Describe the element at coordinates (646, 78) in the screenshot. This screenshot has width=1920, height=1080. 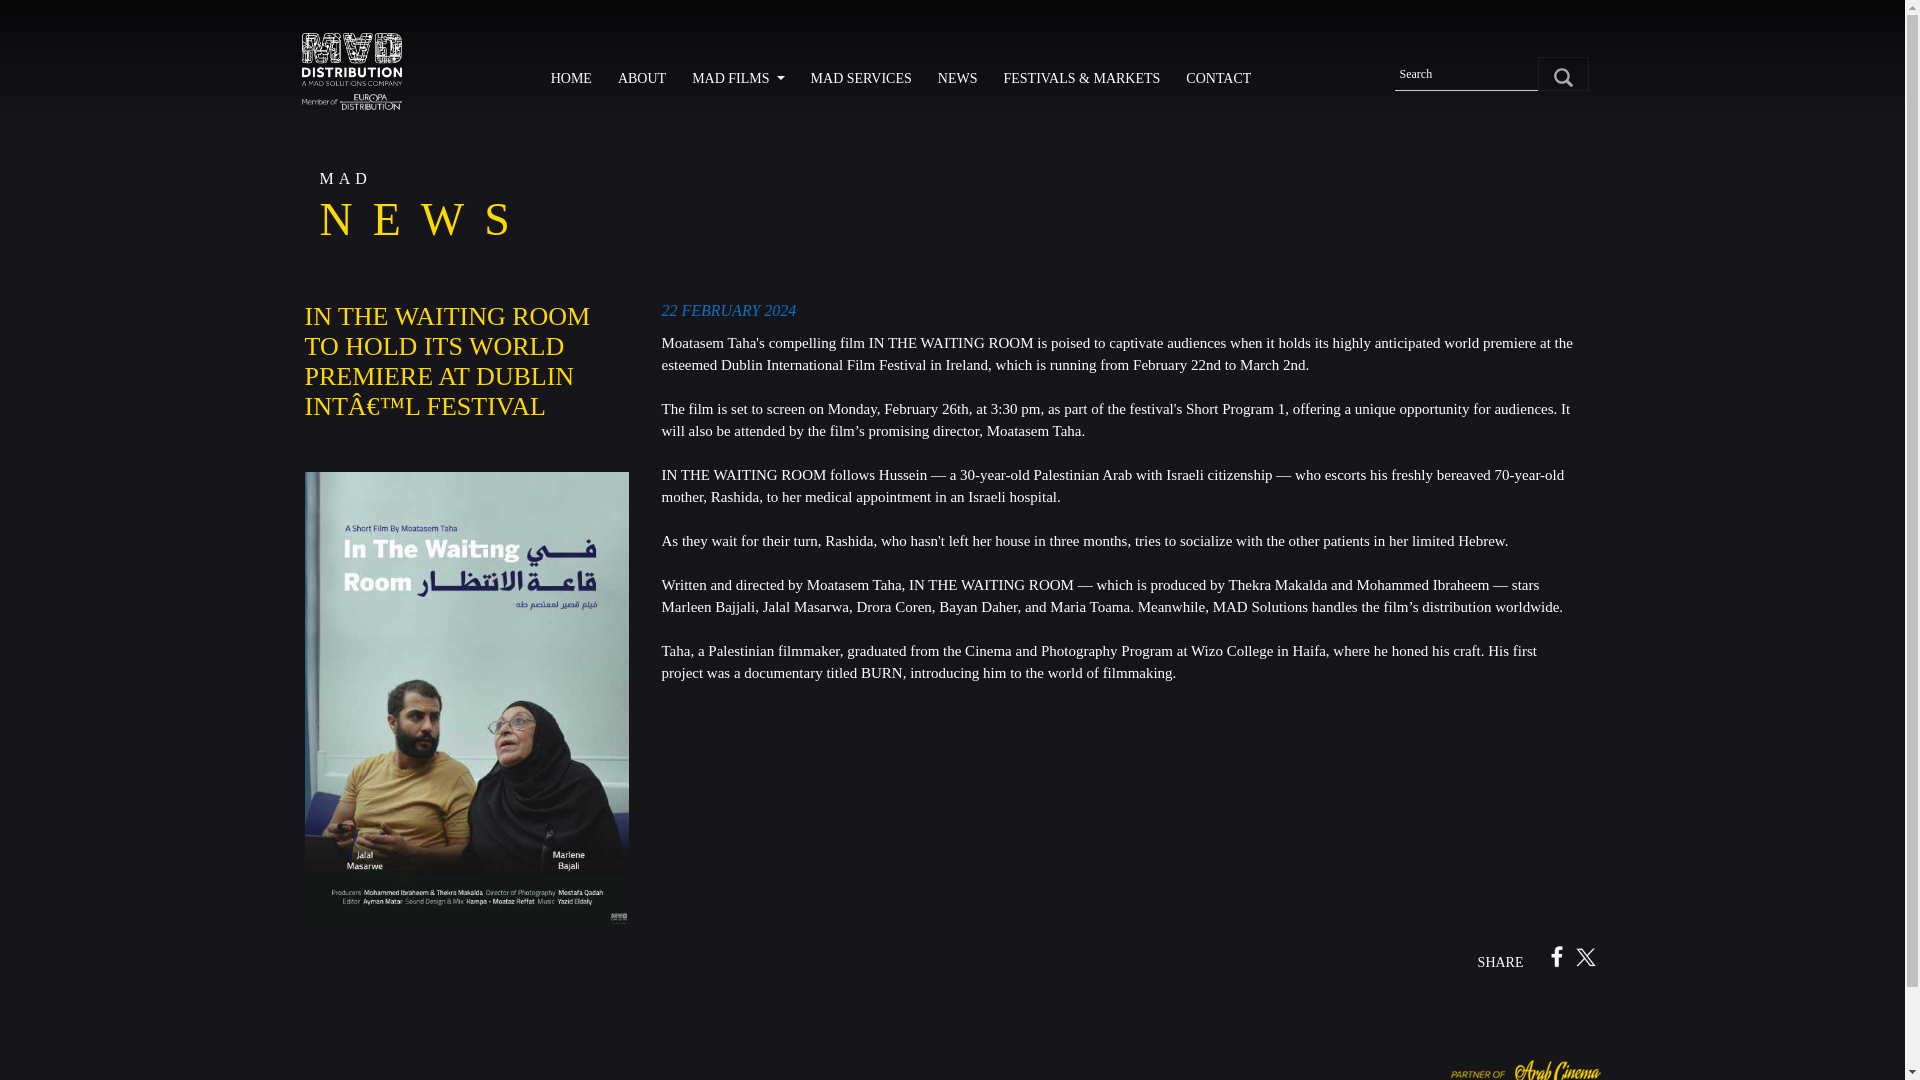
I see `ABOUT` at that location.